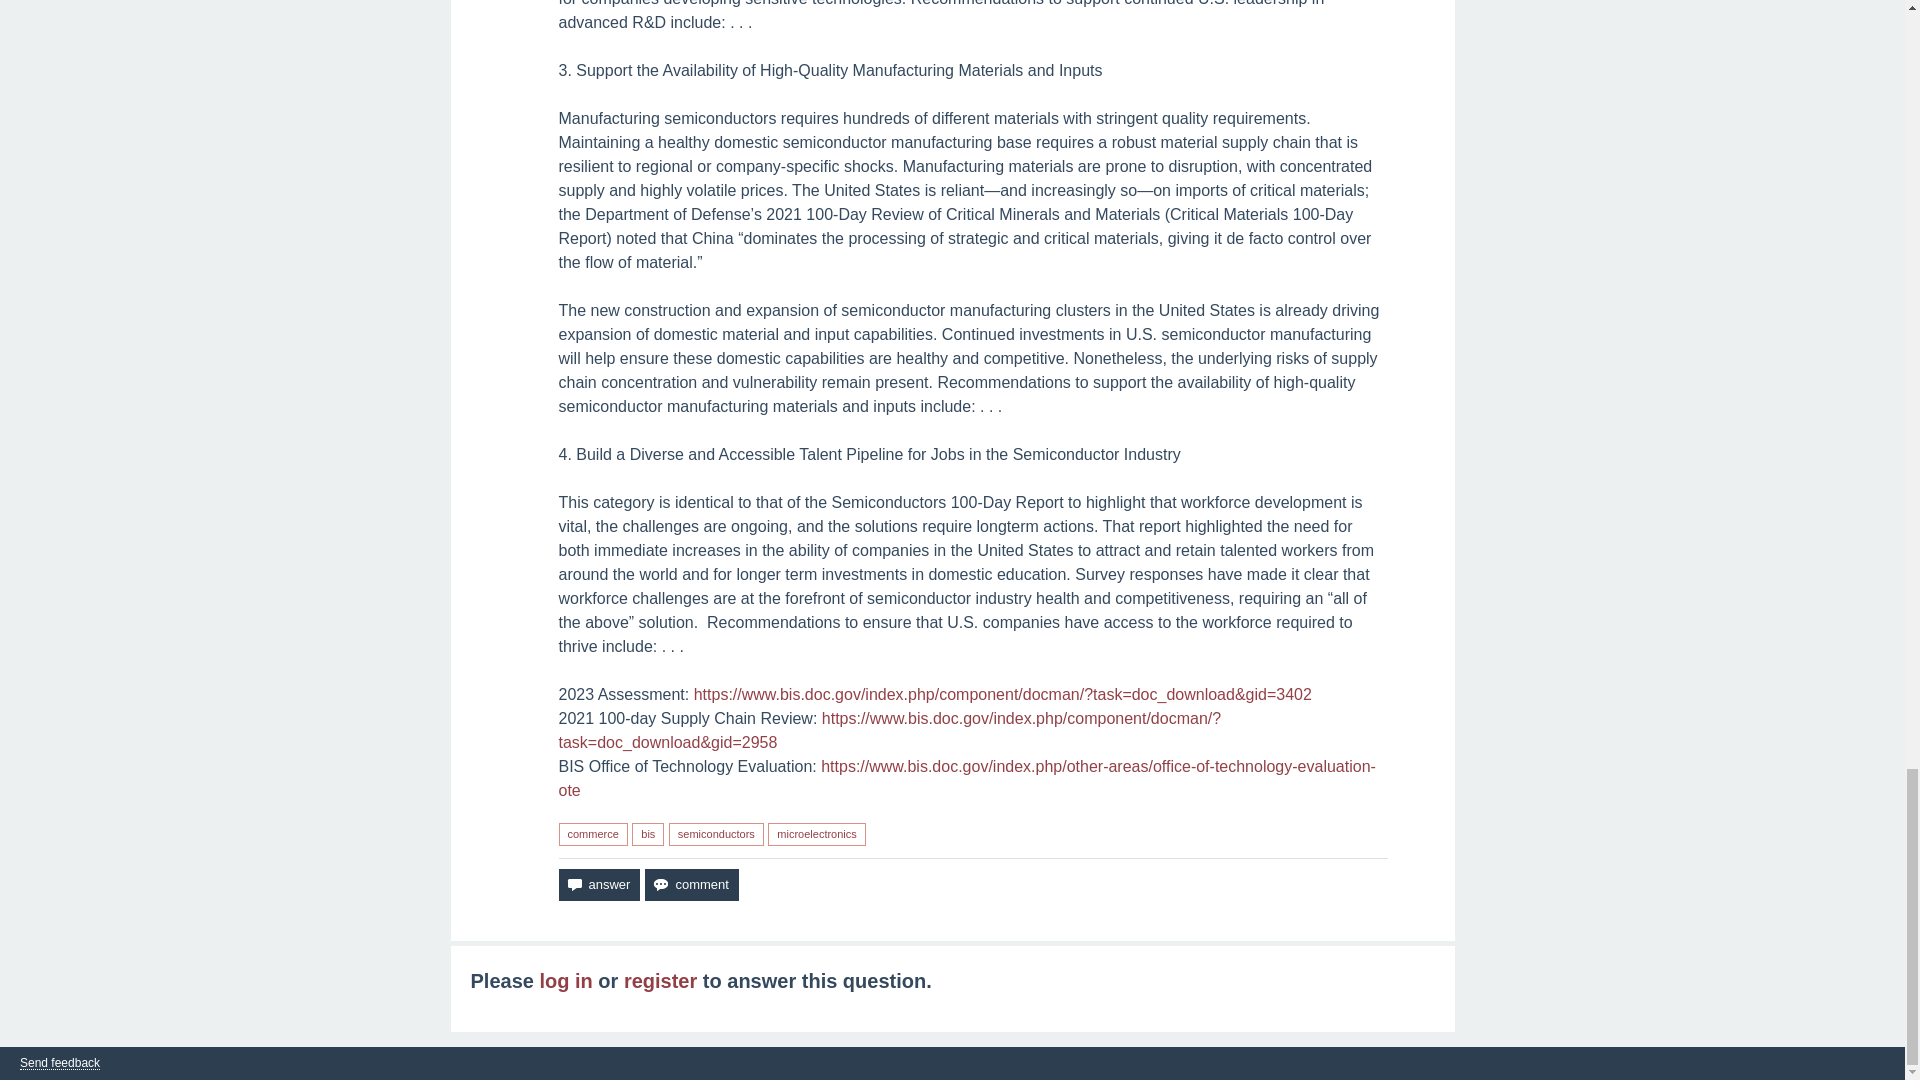  What do you see at coordinates (691, 884) in the screenshot?
I see `comment` at bounding box center [691, 884].